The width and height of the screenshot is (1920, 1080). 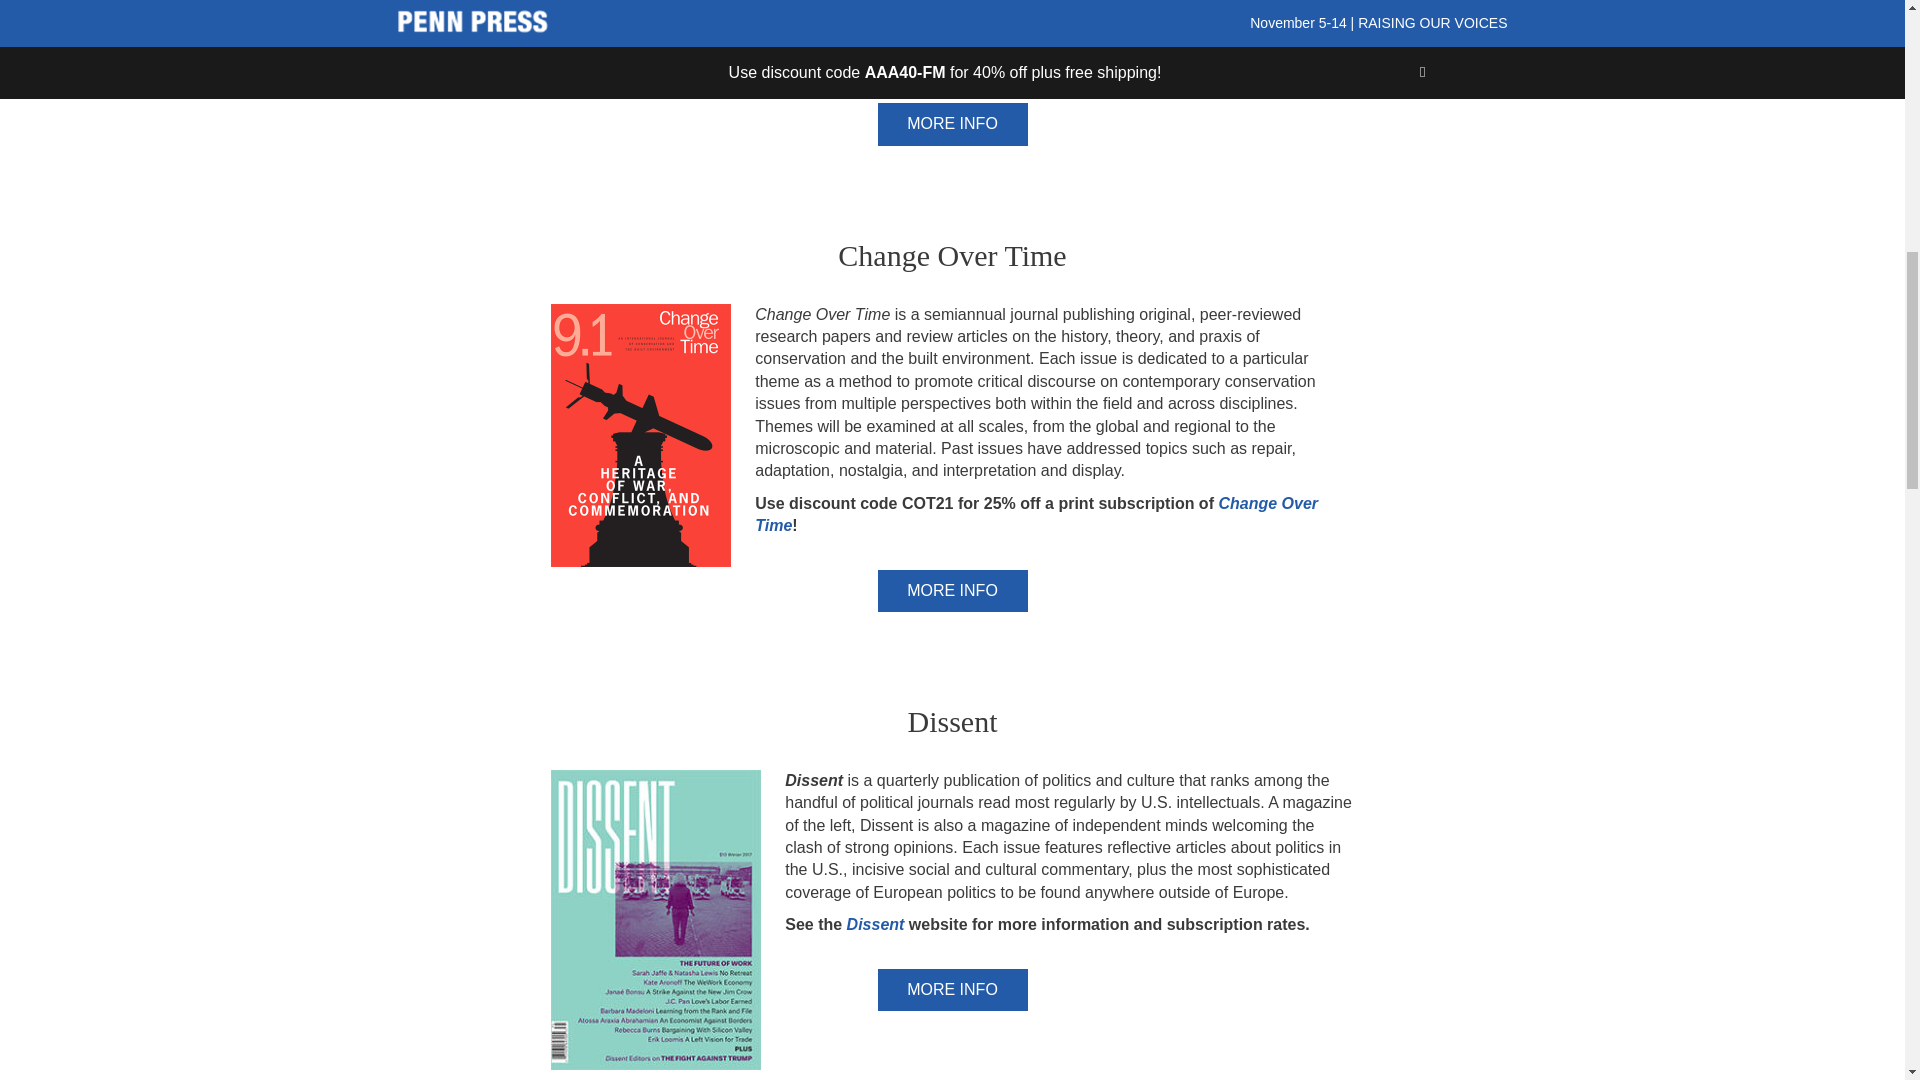 What do you see at coordinates (1036, 514) in the screenshot?
I see `Change Over Time` at bounding box center [1036, 514].